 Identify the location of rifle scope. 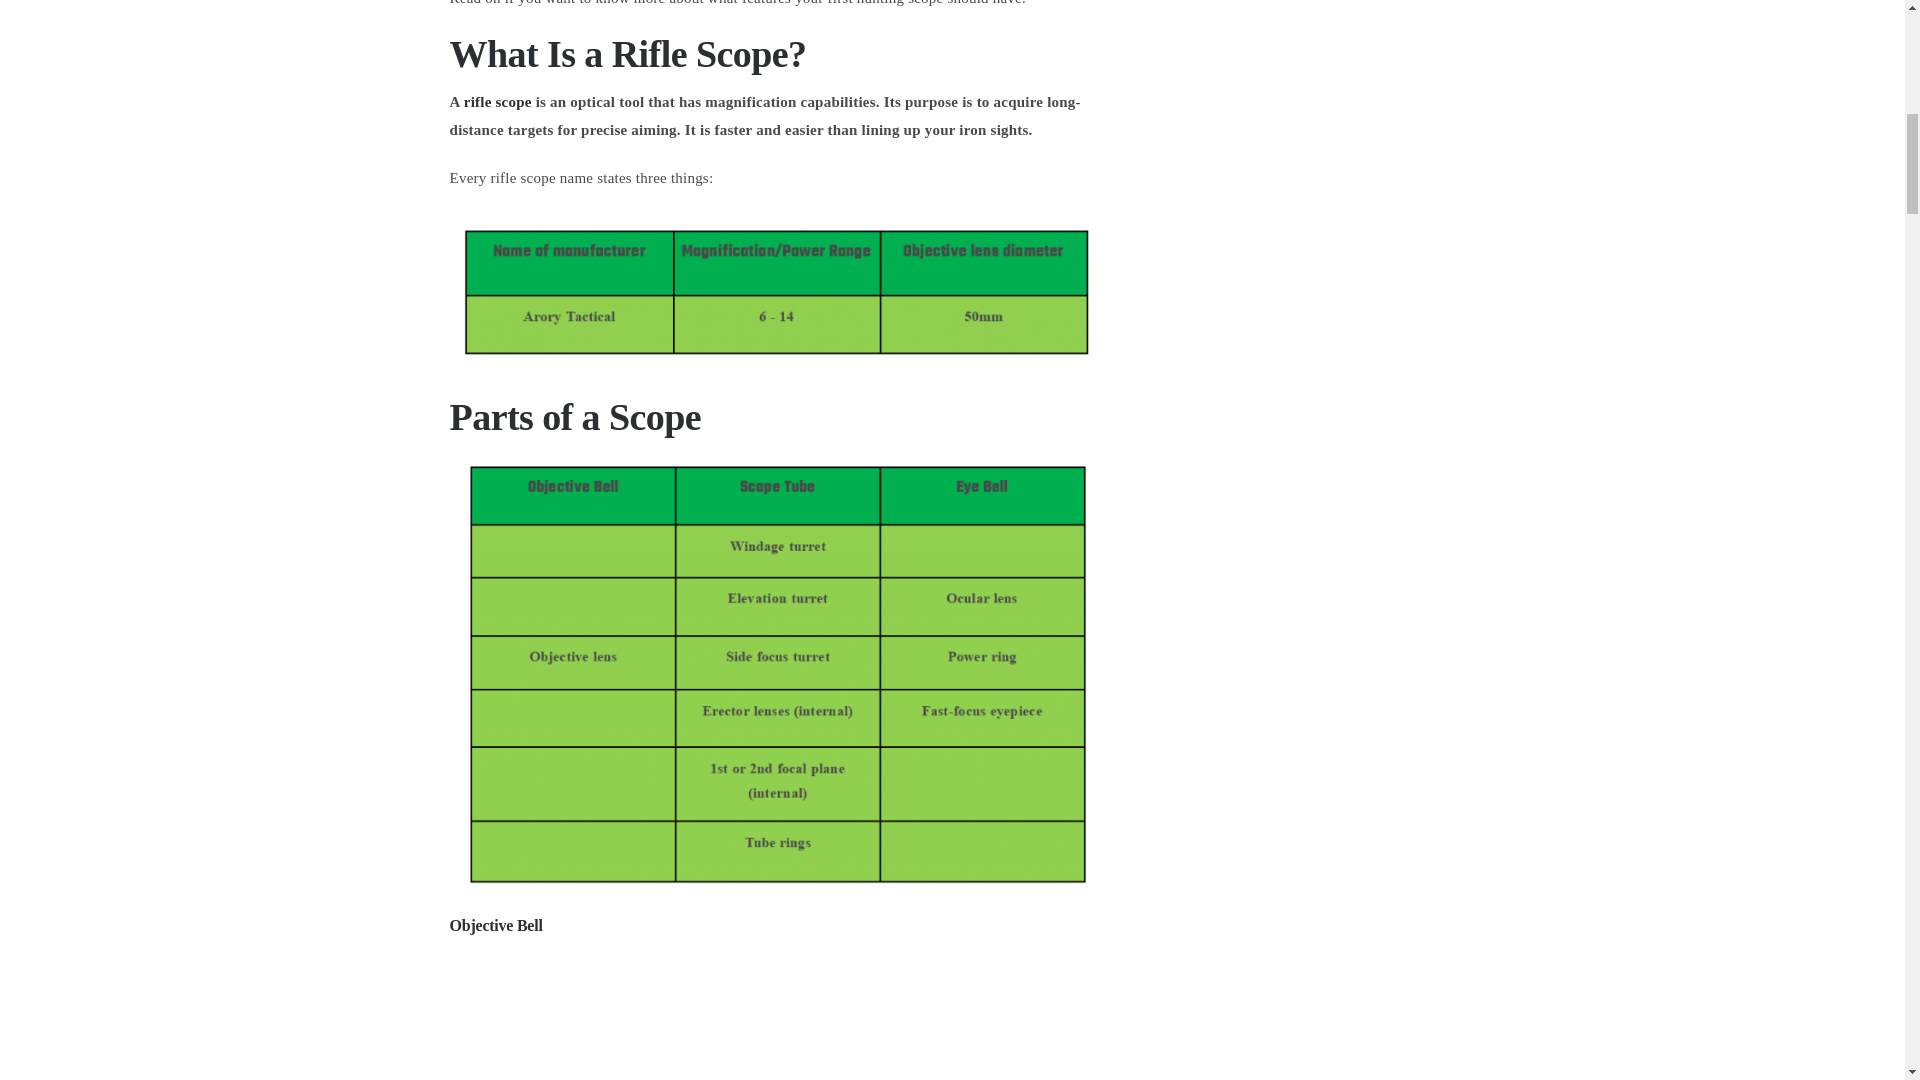
(498, 102).